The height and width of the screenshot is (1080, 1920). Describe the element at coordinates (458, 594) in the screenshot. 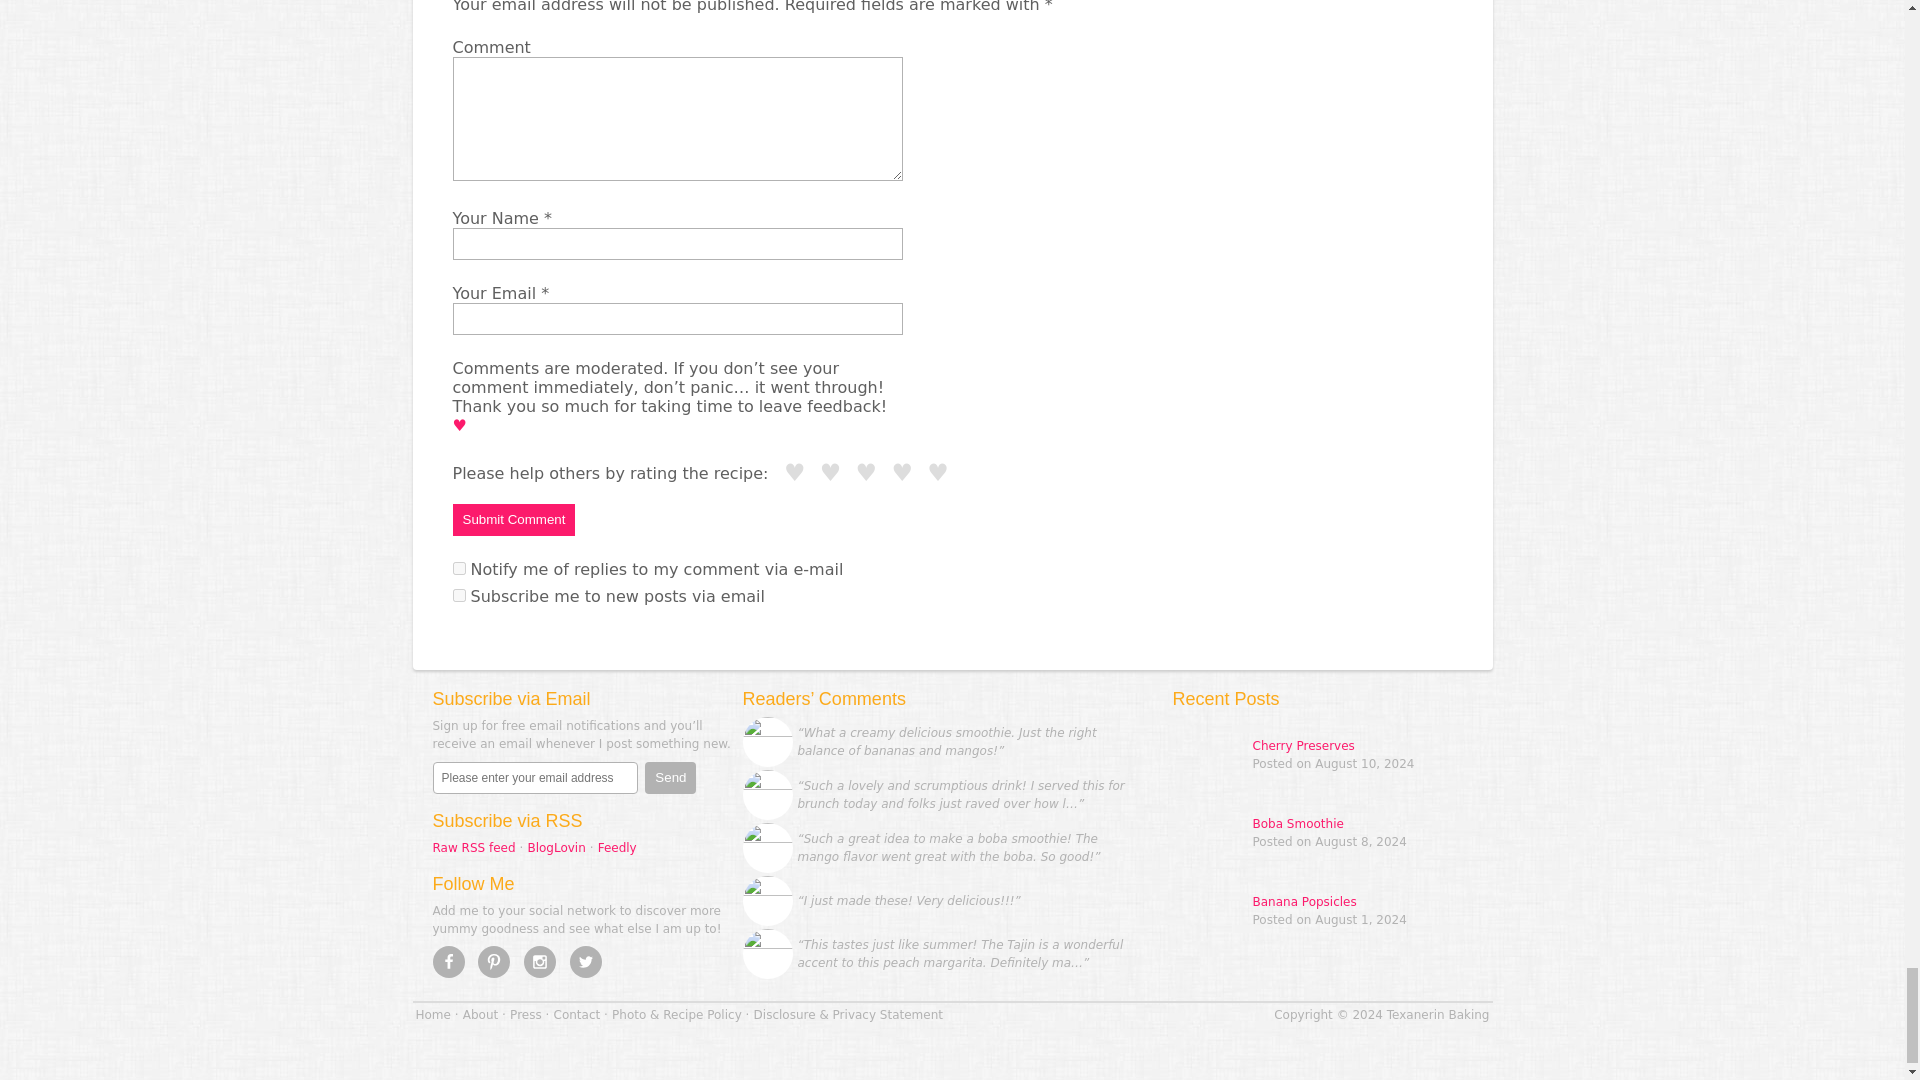

I see `subscribe` at that location.